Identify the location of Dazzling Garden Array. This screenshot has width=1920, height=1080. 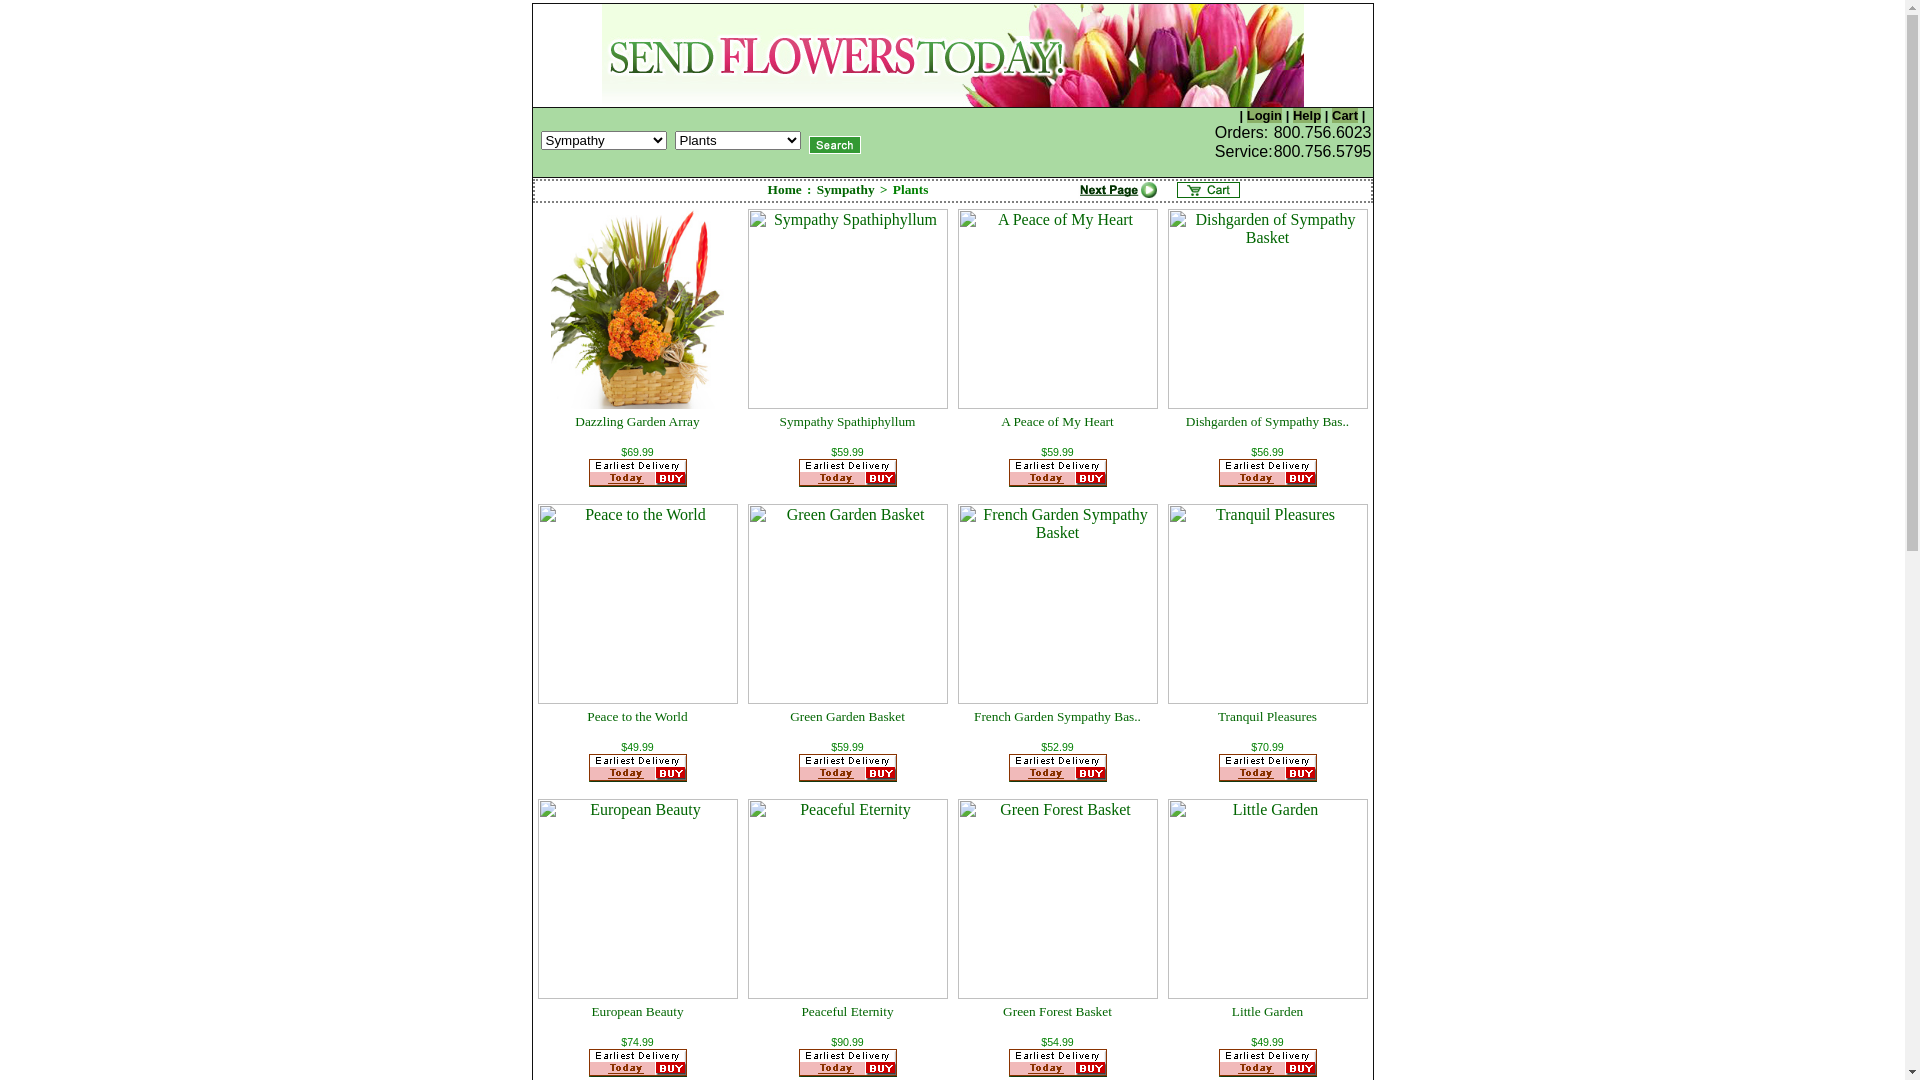
(637, 422).